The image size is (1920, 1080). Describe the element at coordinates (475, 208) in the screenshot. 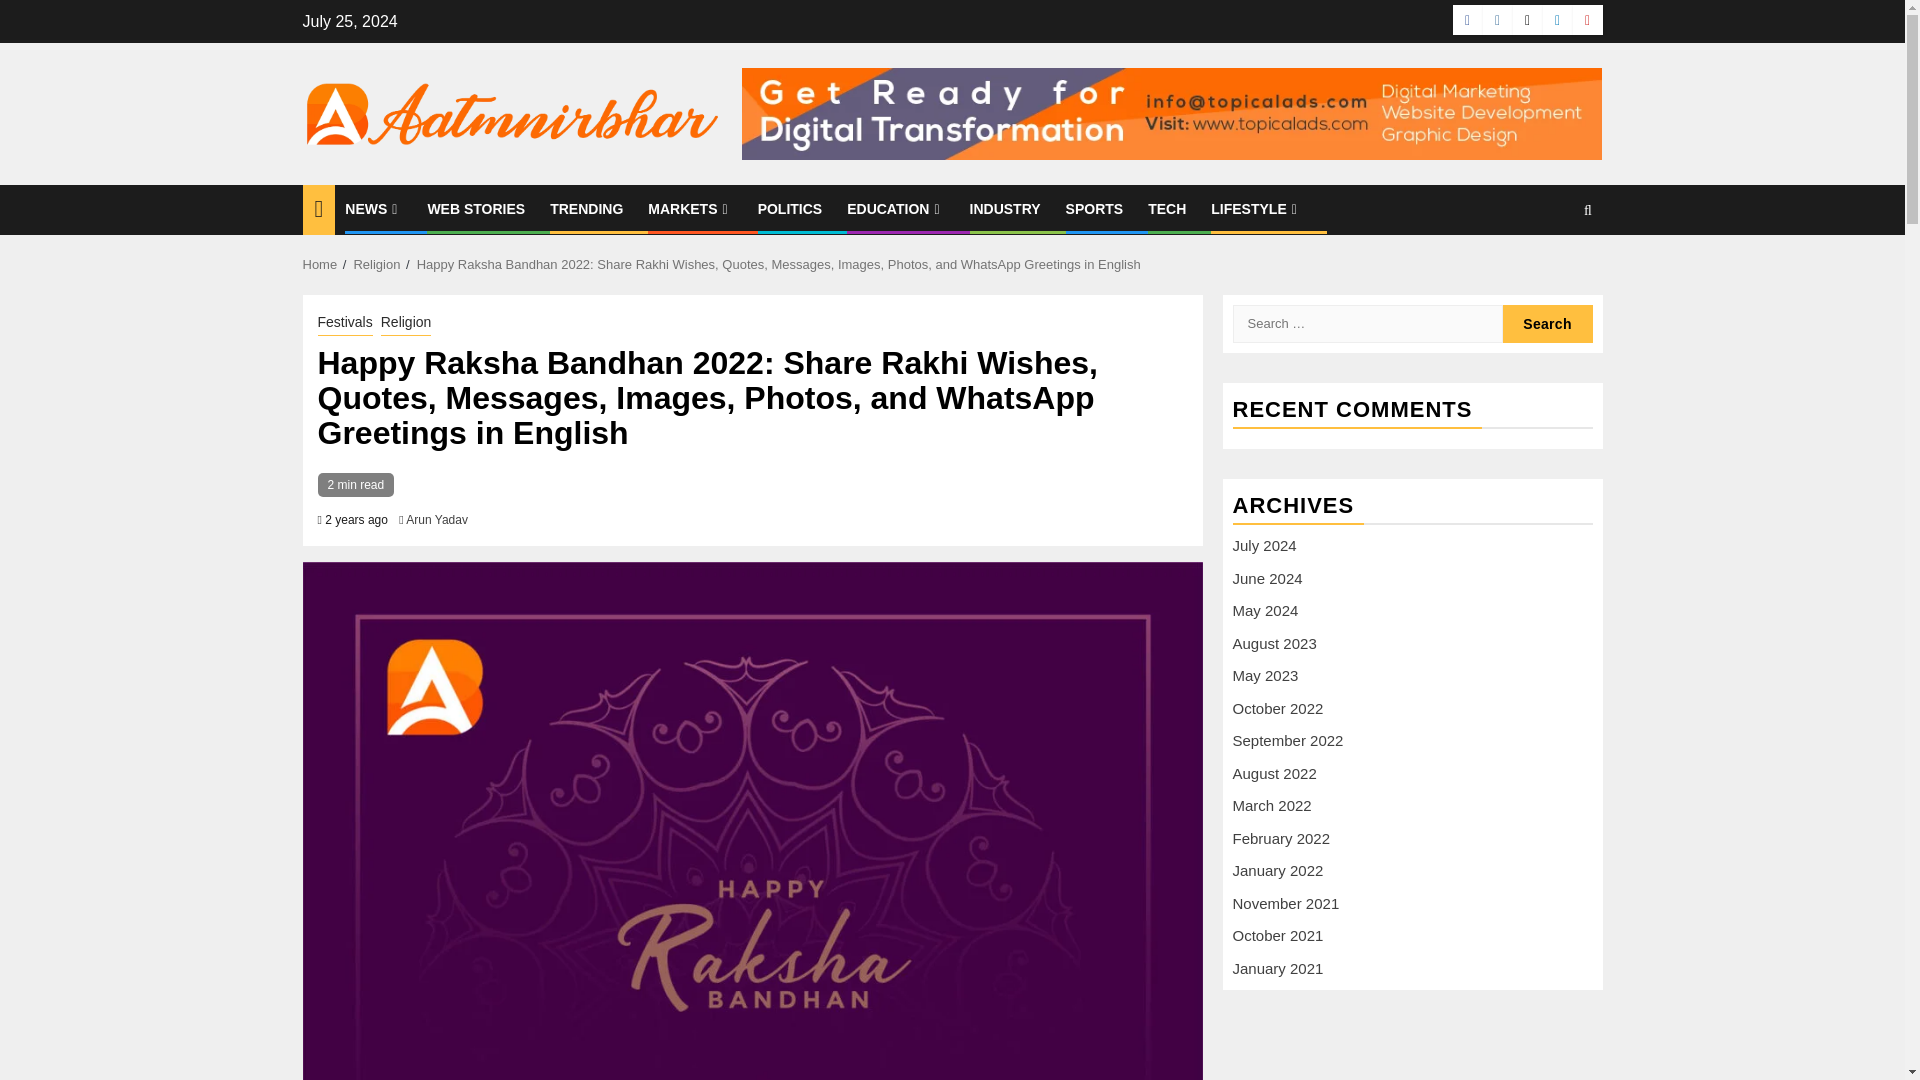

I see `WEB STORIES` at that location.